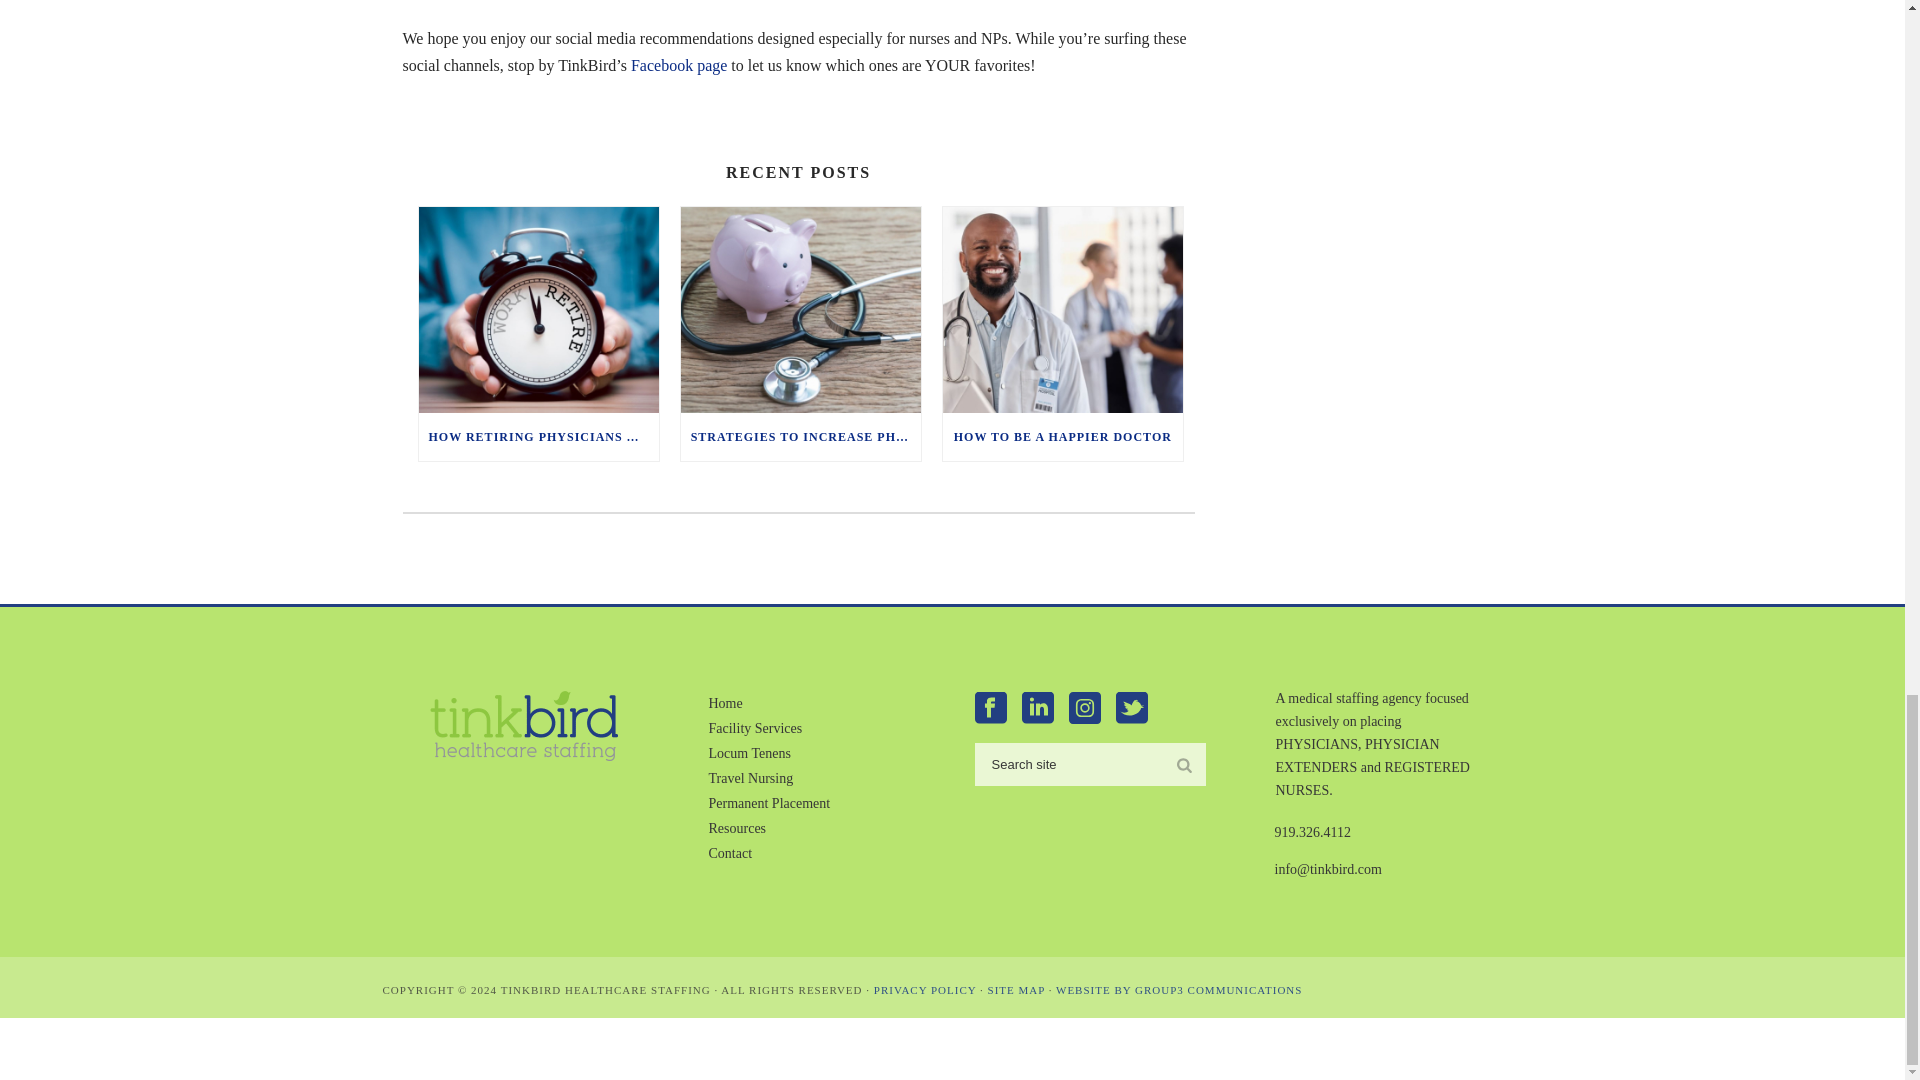 Image resolution: width=1920 pixels, height=1080 pixels. I want to click on Follow Us on twitter, so click(1132, 709).